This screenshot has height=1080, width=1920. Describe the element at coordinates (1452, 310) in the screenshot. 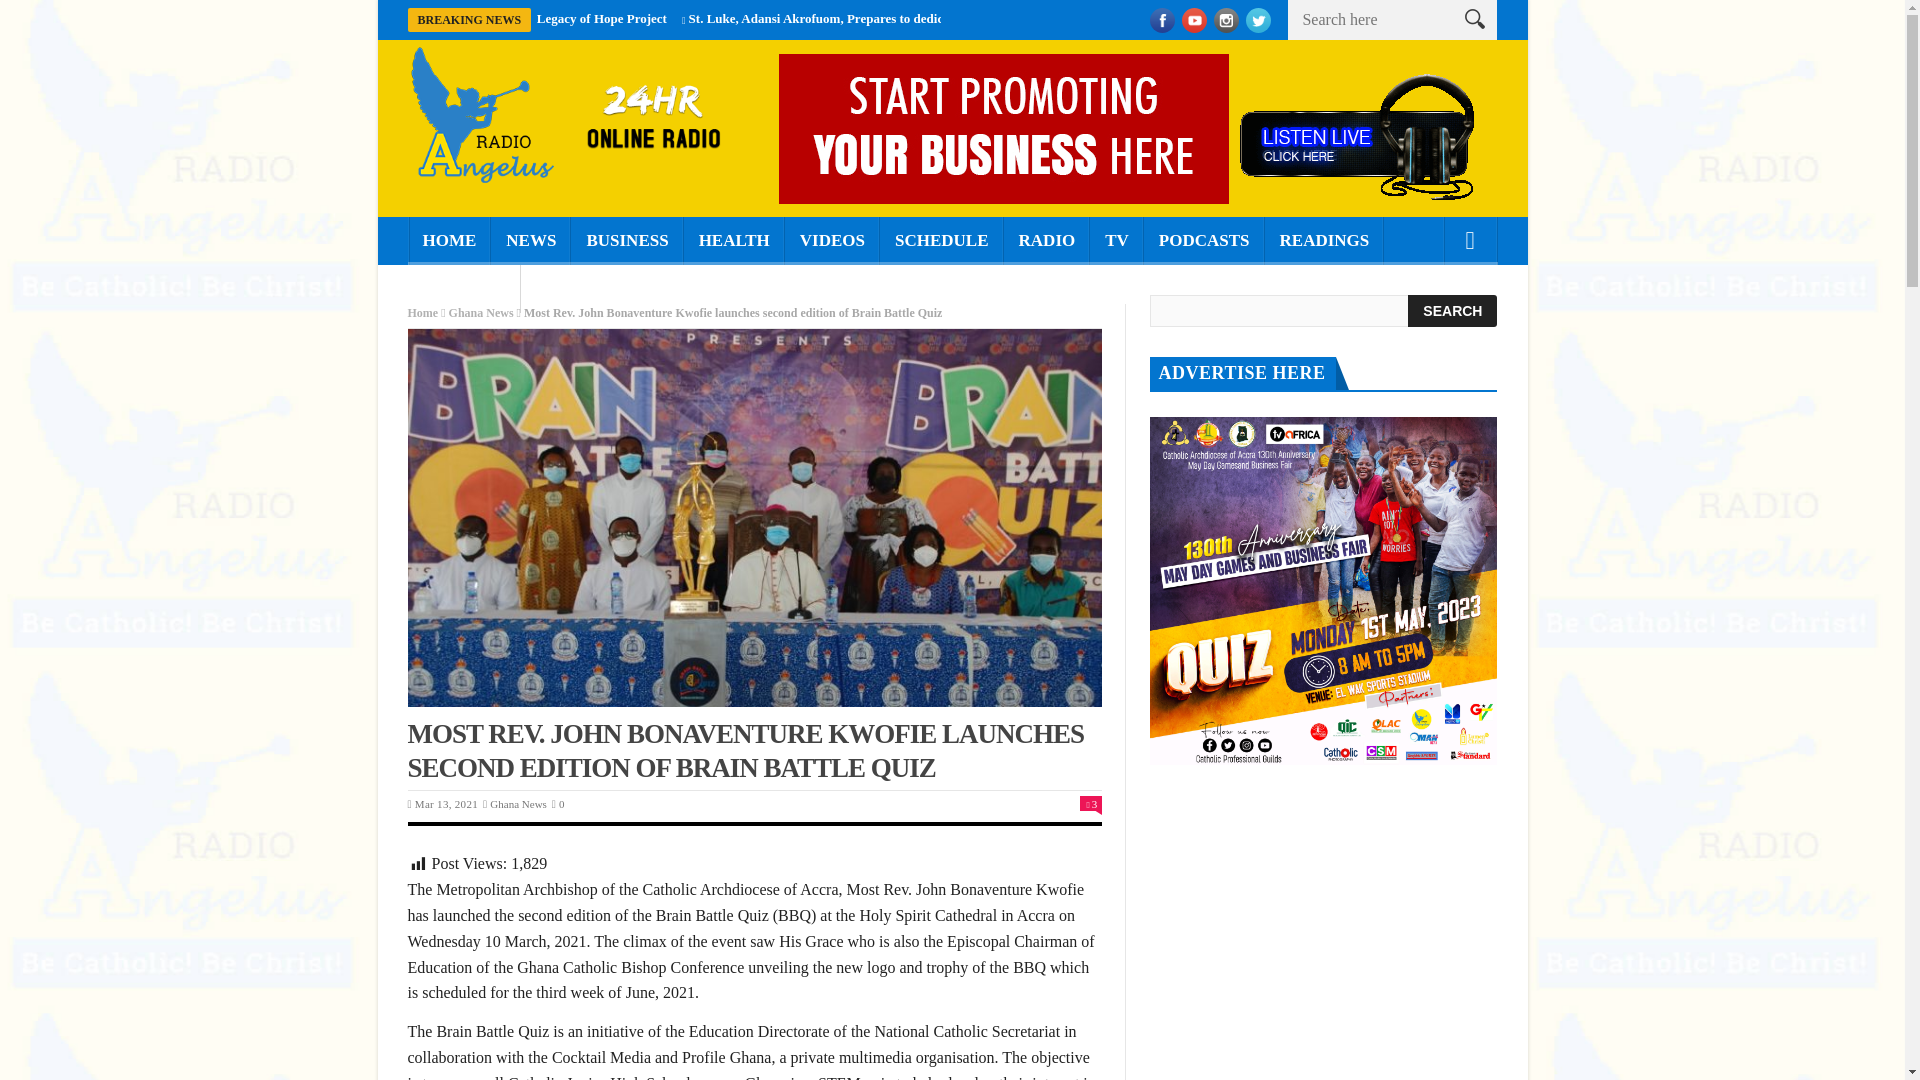

I see `Search` at that location.